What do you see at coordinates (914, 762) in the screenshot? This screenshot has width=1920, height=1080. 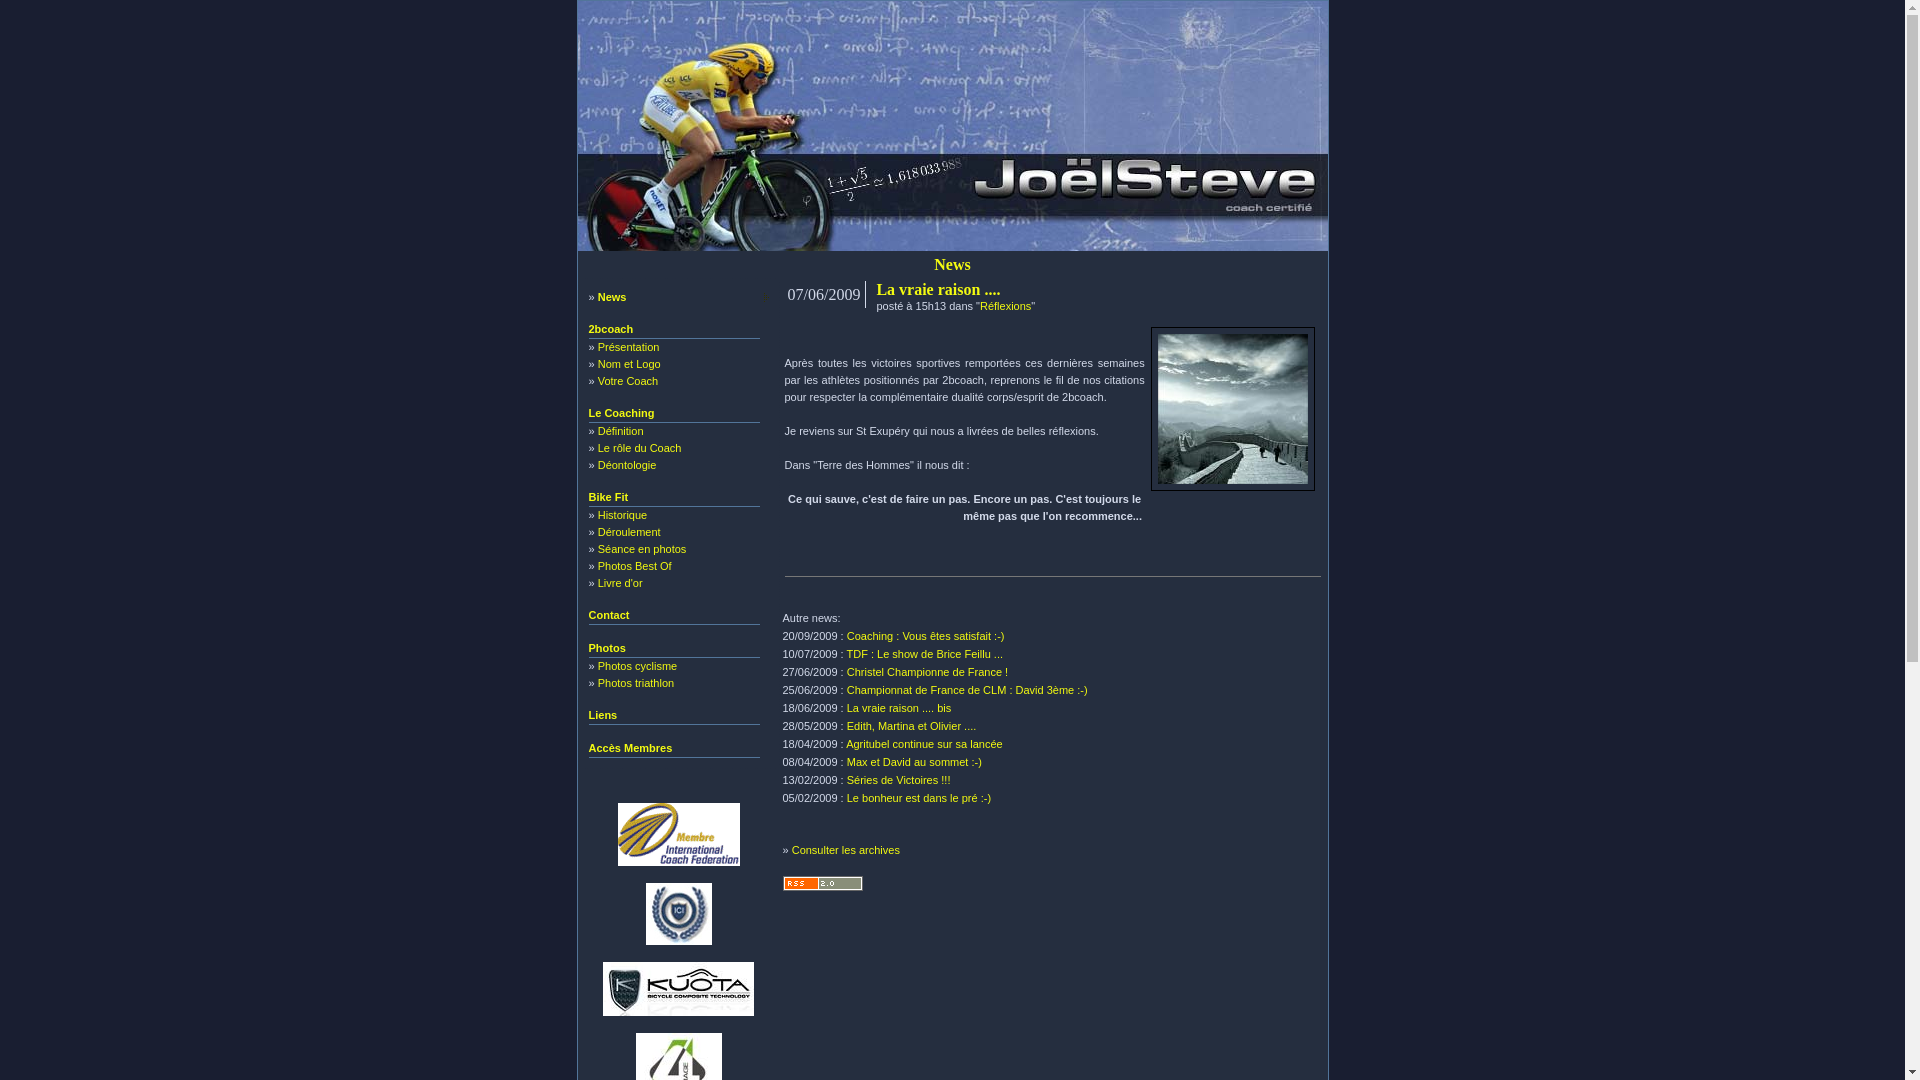 I see `Max et David au sommet :-)` at bounding box center [914, 762].